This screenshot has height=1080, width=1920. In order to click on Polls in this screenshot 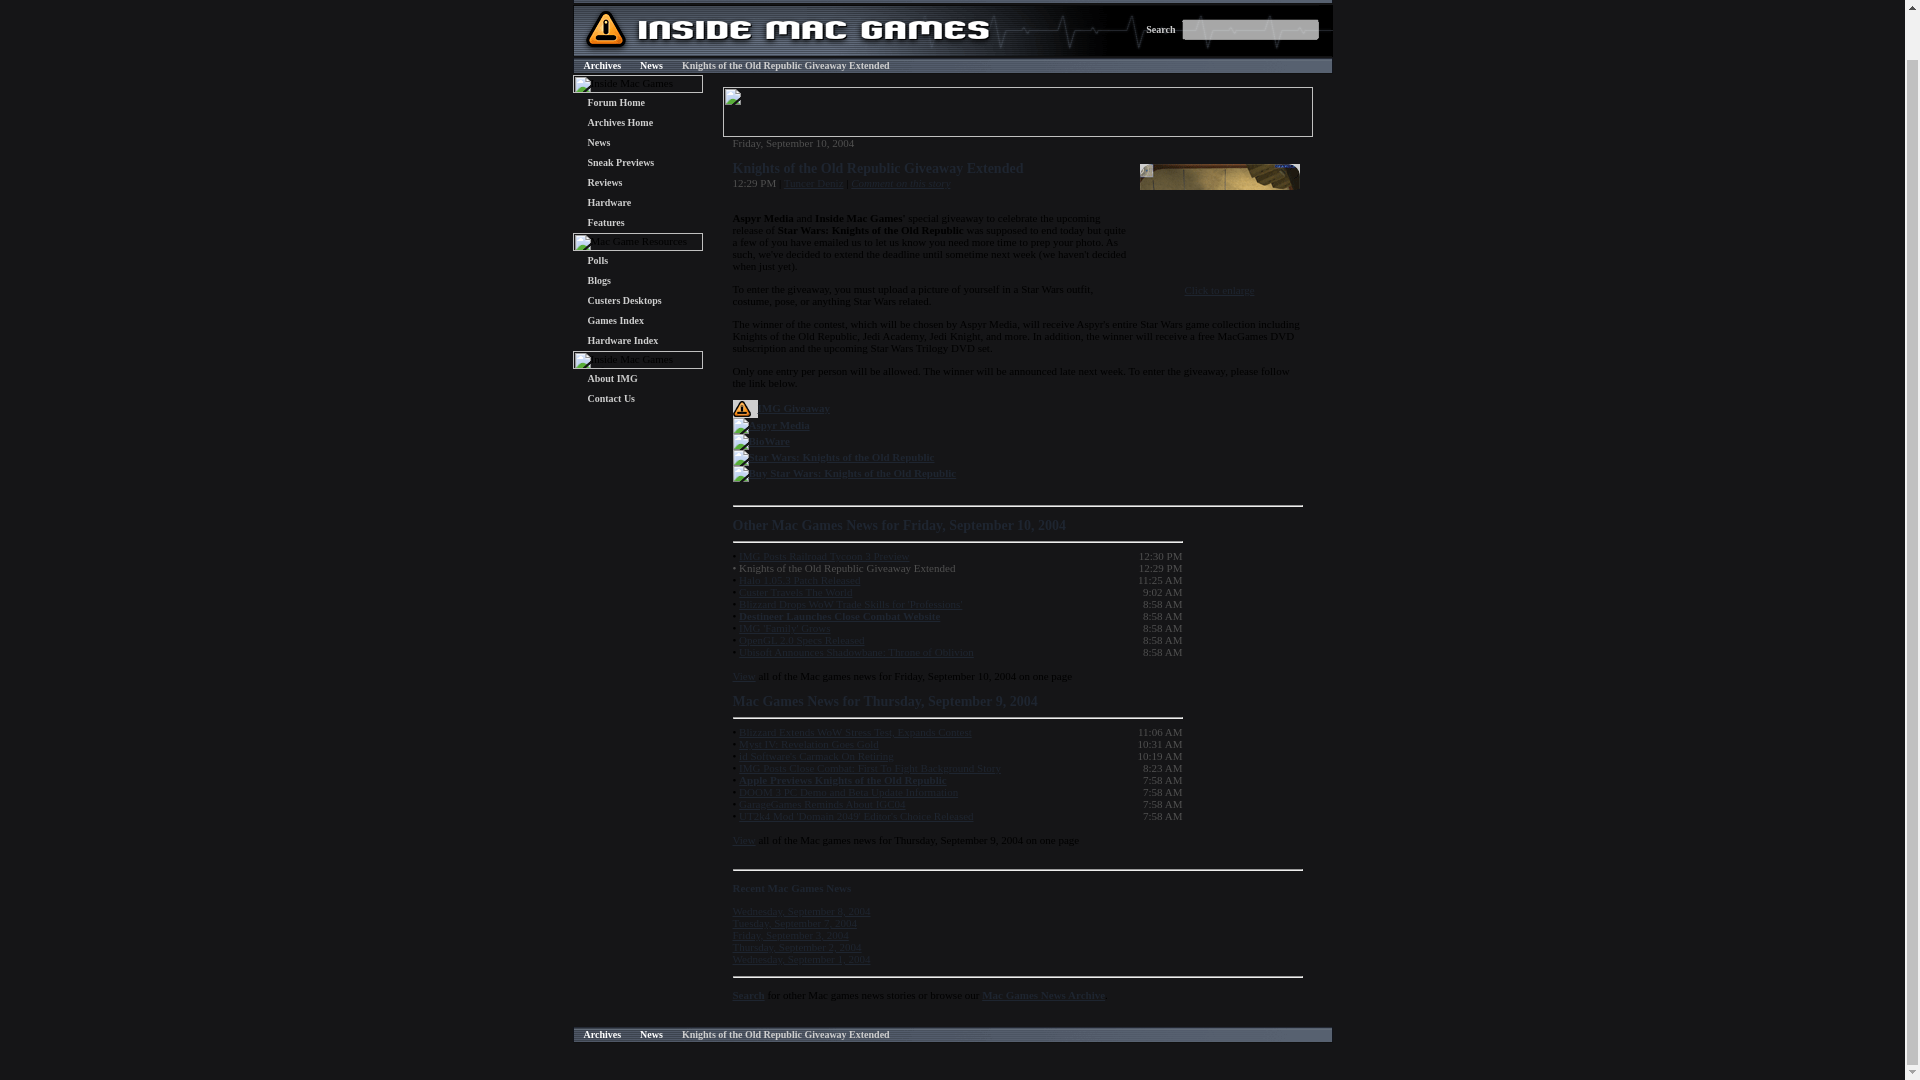, I will do `click(598, 260)`.